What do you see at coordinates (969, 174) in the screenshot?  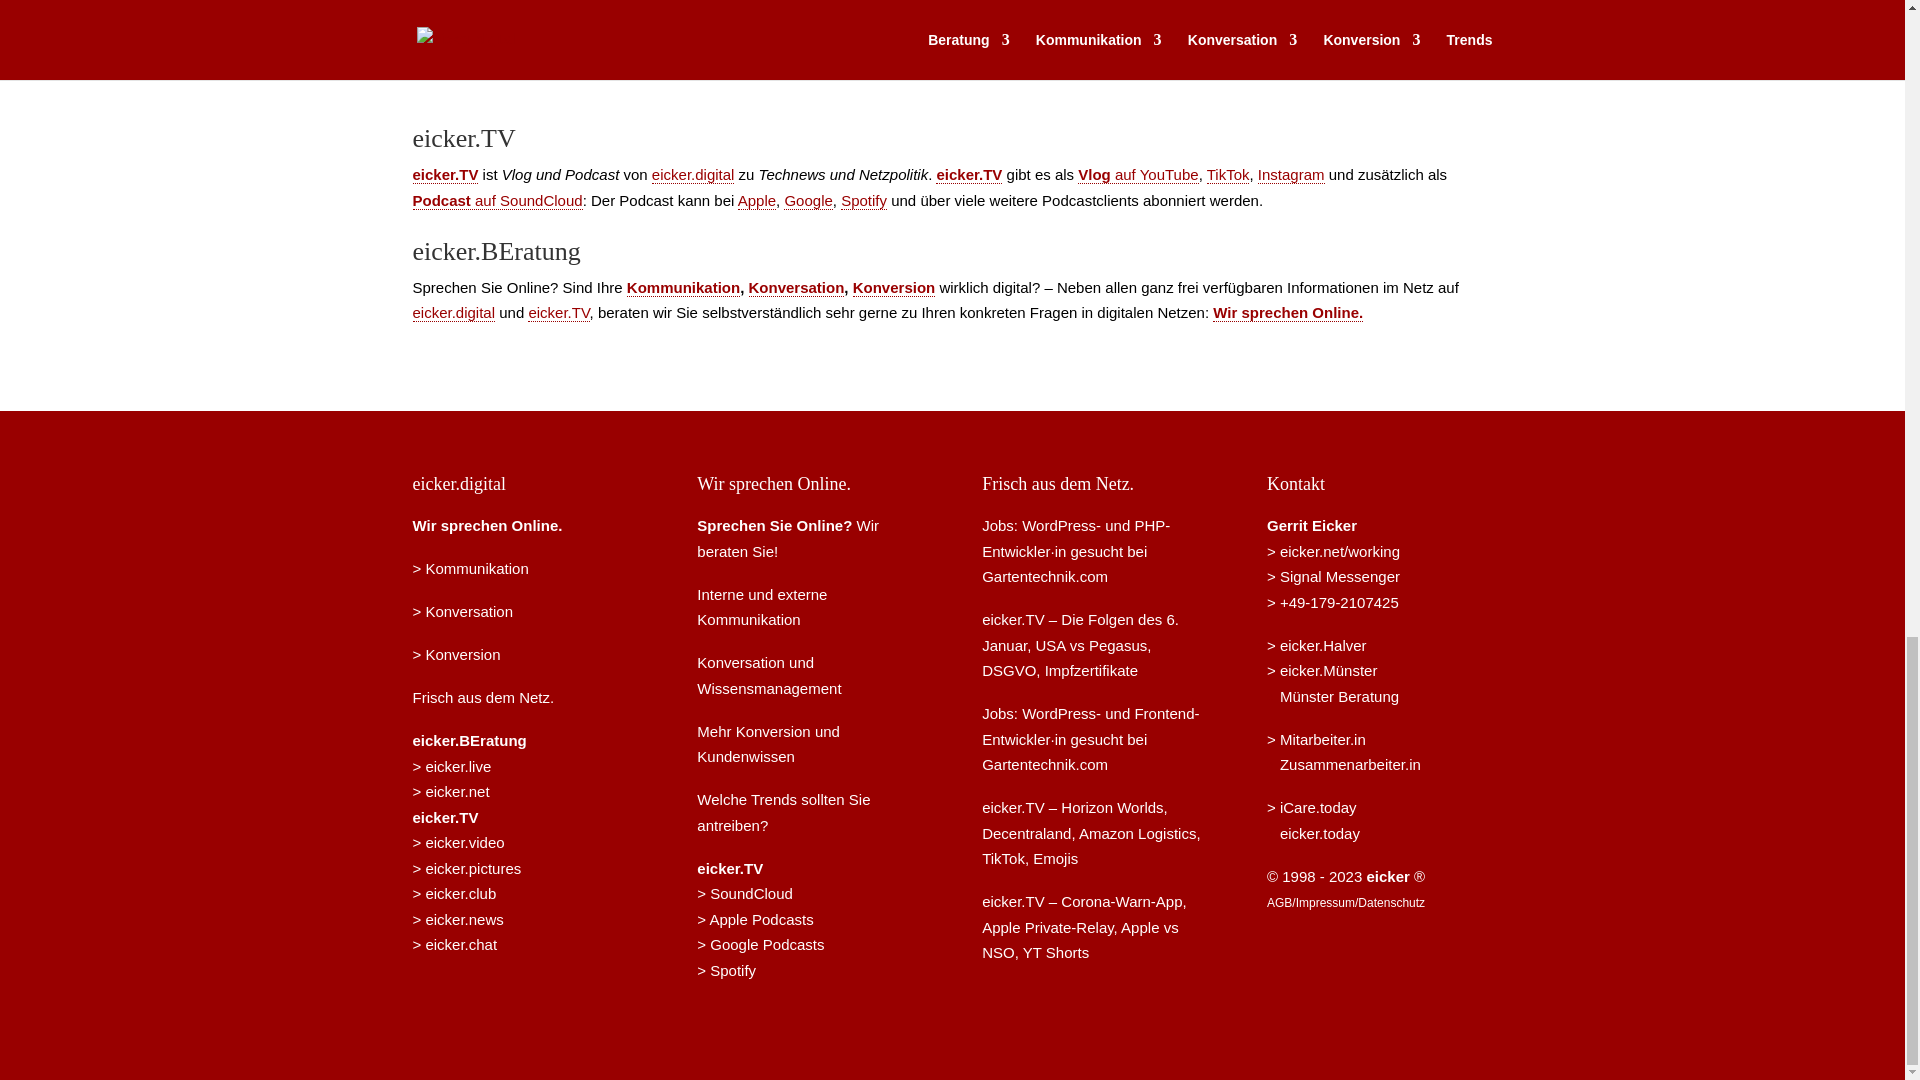 I see `eicker.TV` at bounding box center [969, 174].